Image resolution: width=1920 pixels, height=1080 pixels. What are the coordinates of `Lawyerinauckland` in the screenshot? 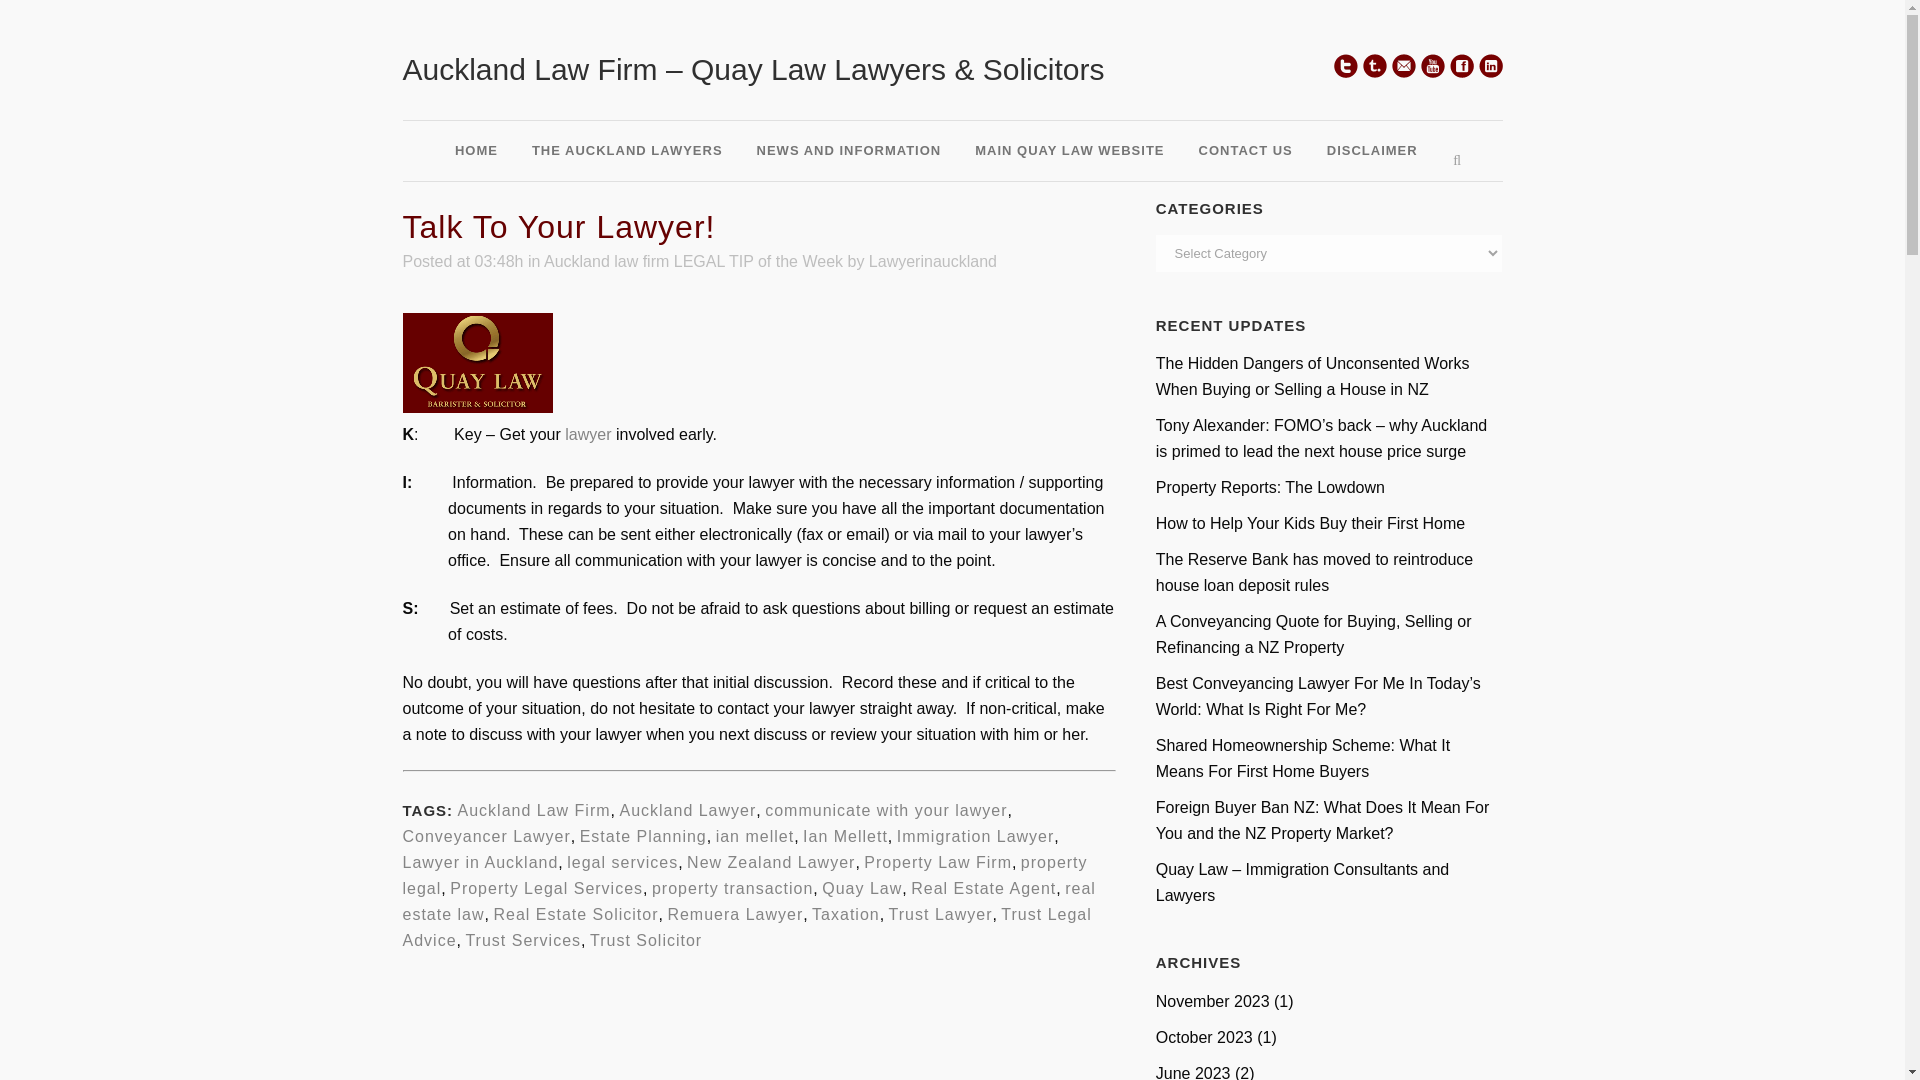 It's located at (932, 261).